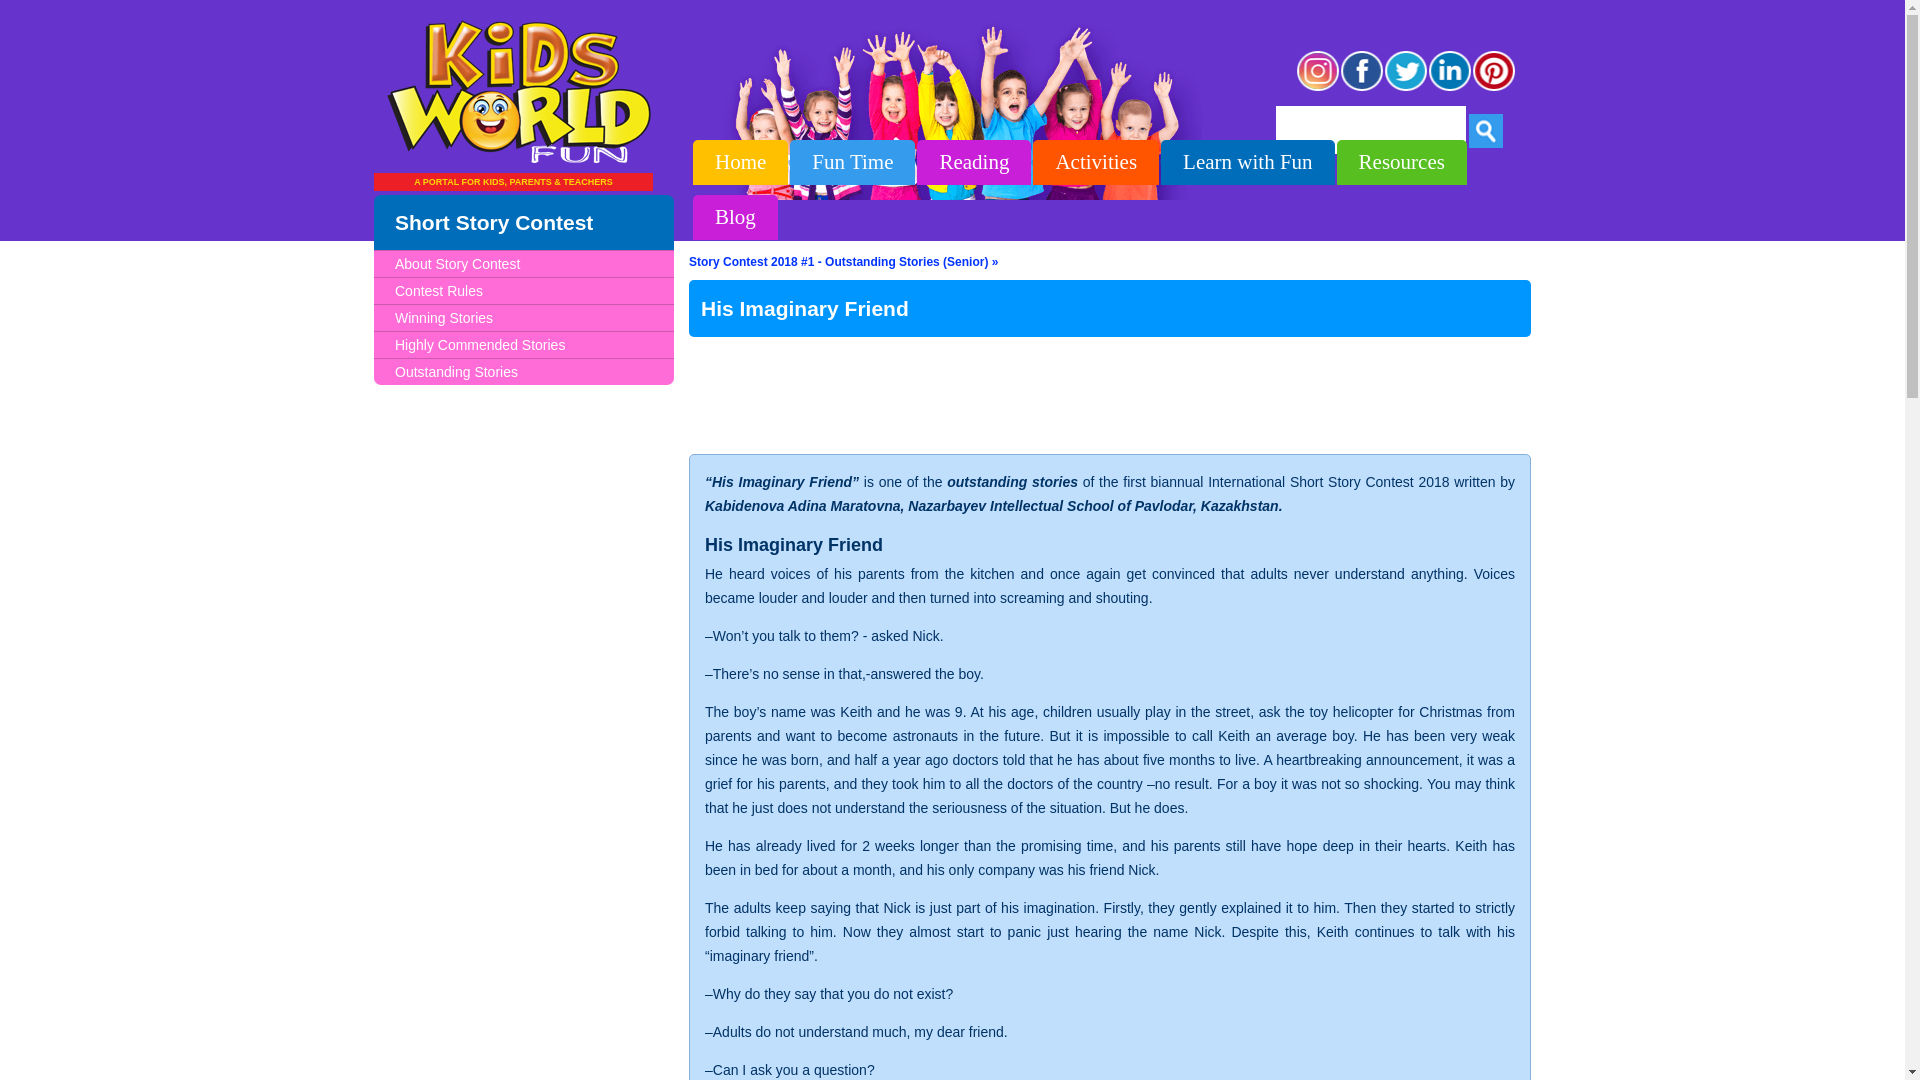 Image resolution: width=1920 pixels, height=1080 pixels. What do you see at coordinates (1318, 88) in the screenshot?
I see `Follow Us On Instagram` at bounding box center [1318, 88].